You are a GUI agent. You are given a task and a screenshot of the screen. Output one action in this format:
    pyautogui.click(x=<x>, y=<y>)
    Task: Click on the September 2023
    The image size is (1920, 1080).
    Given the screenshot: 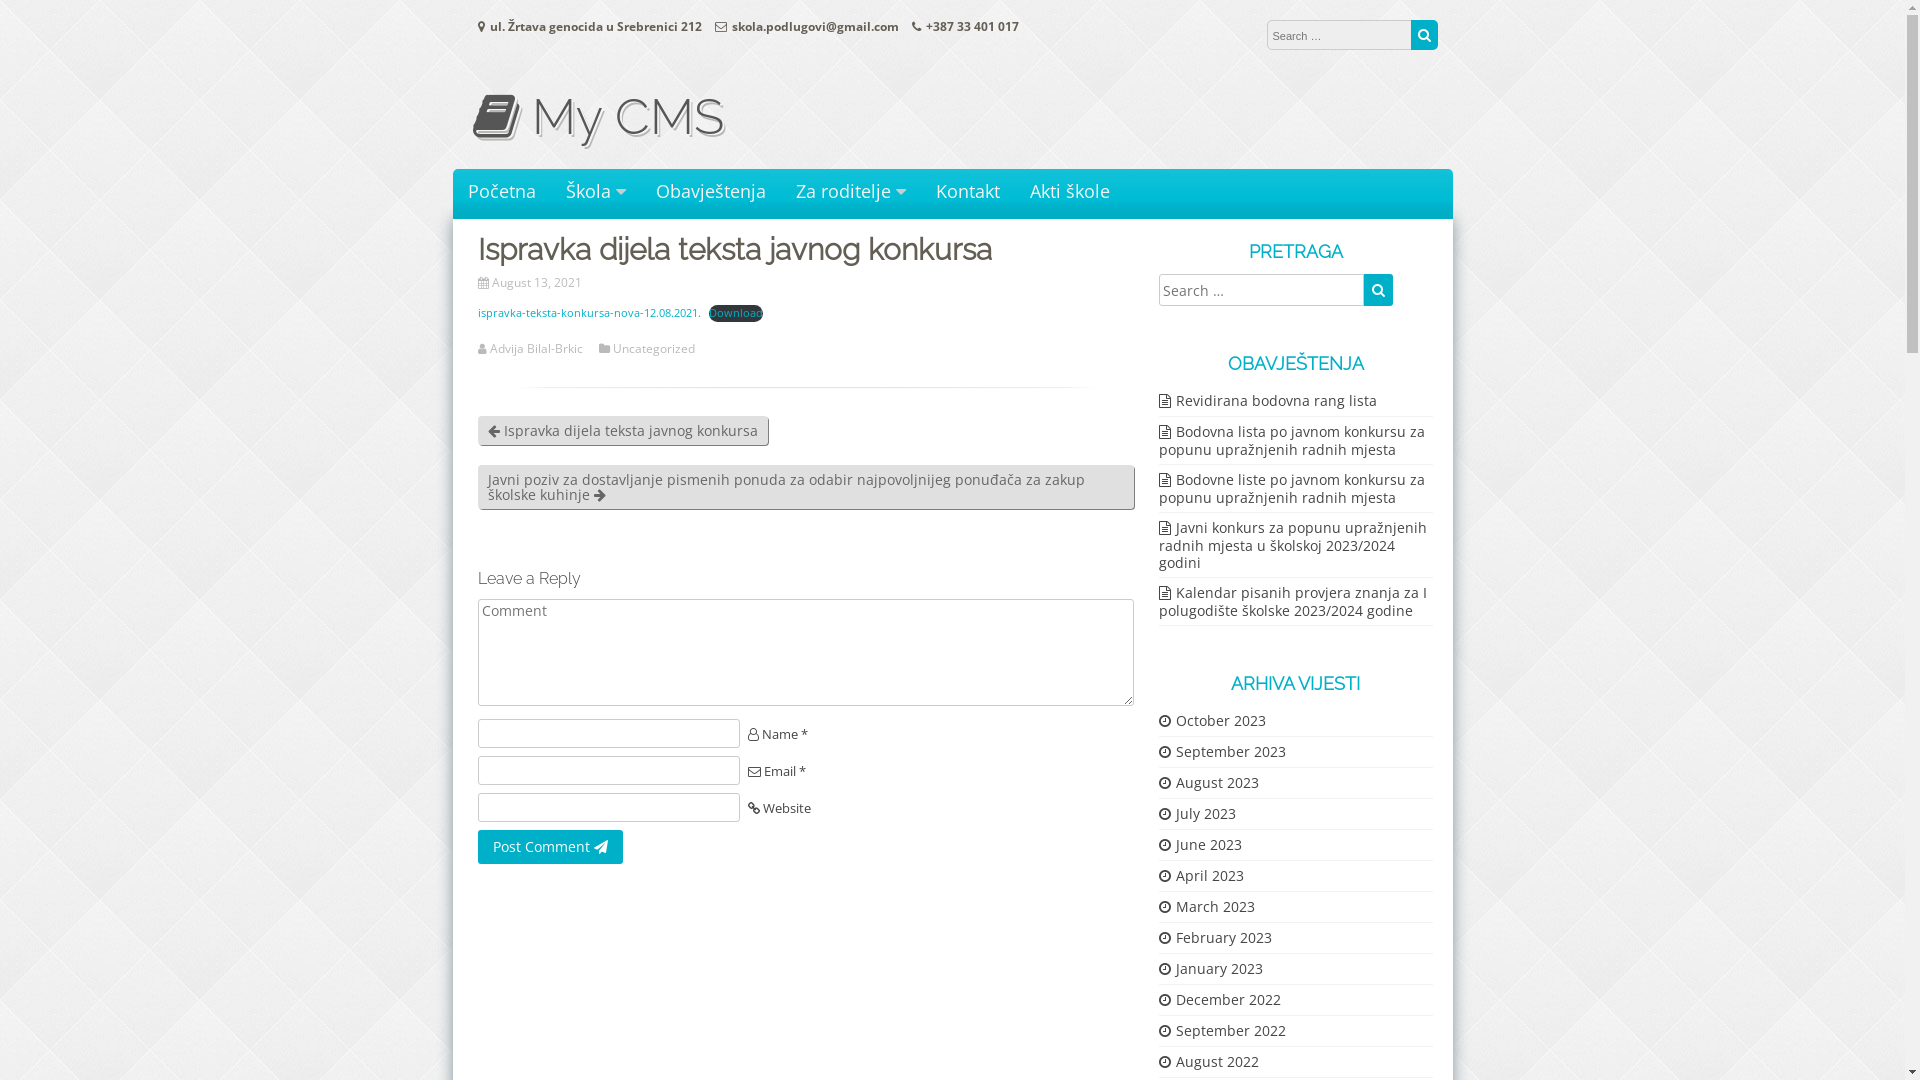 What is the action you would take?
    pyautogui.click(x=1222, y=752)
    